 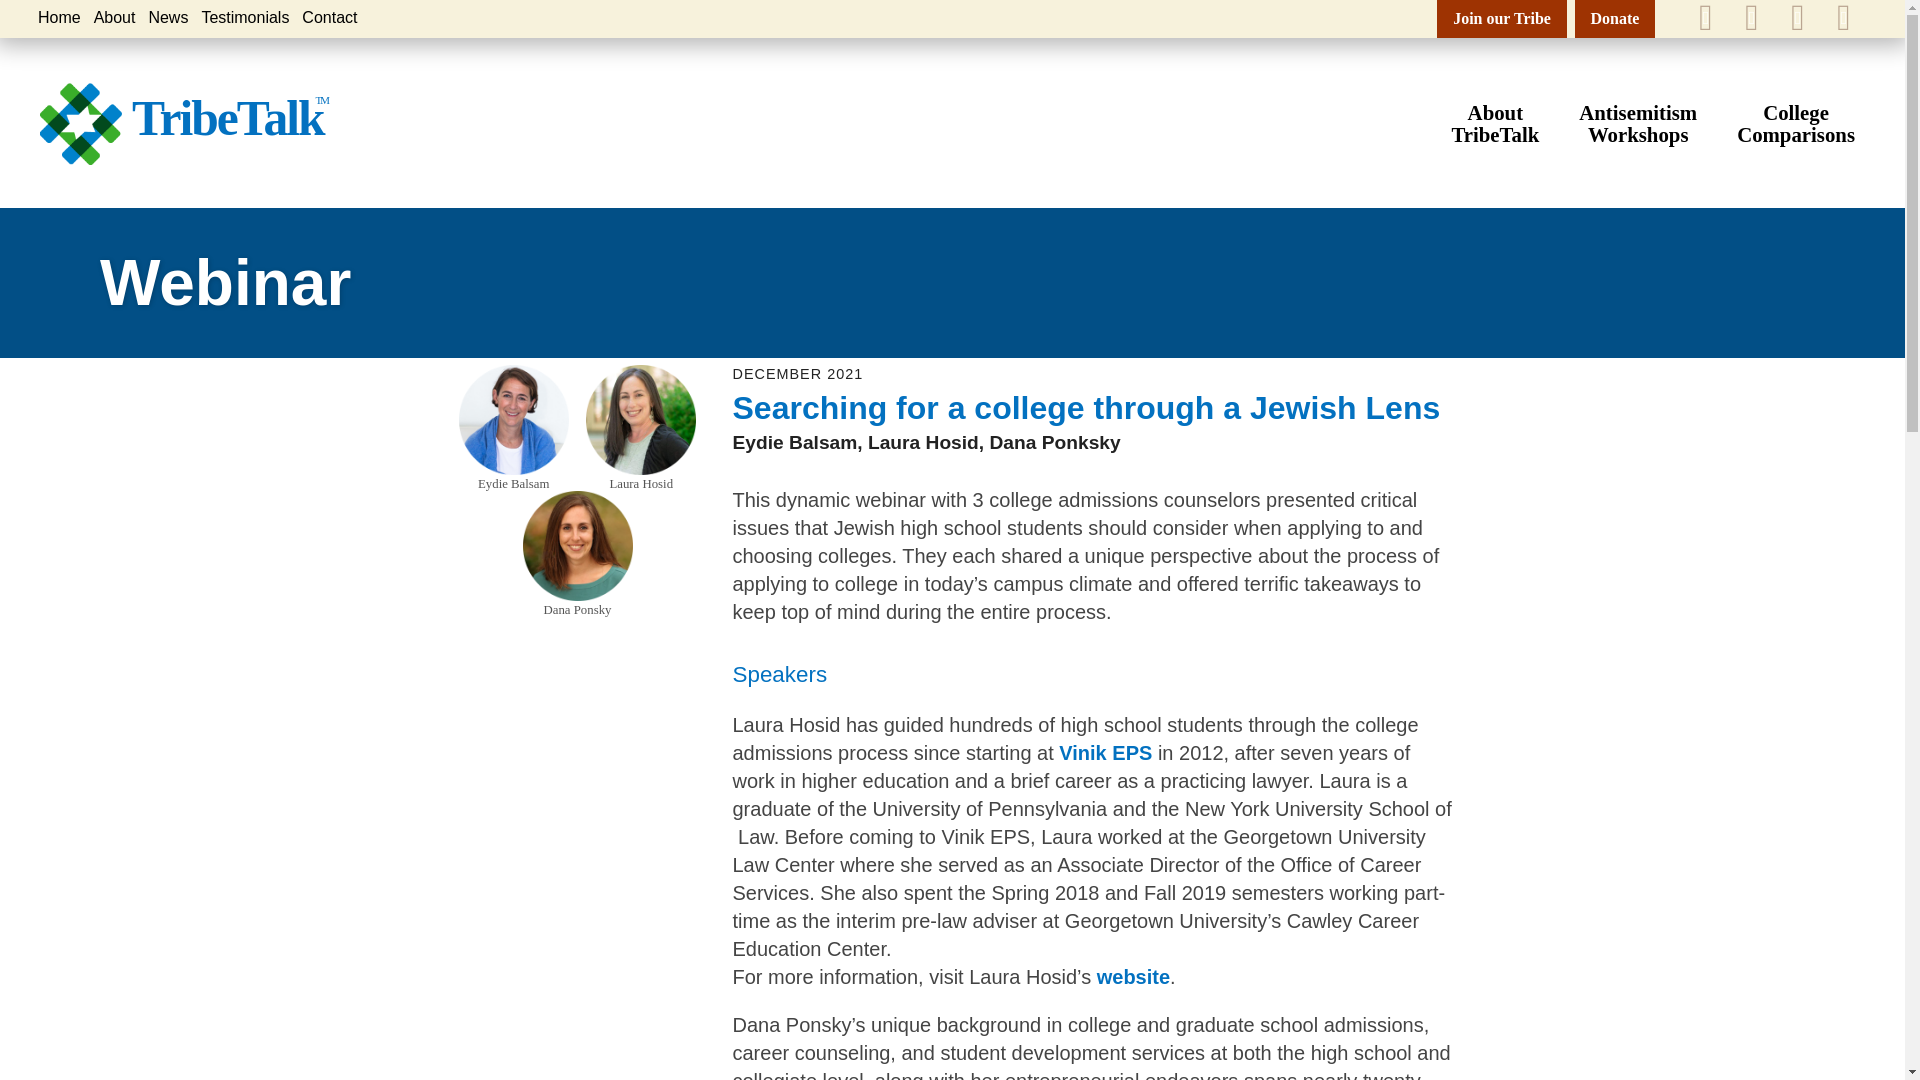 I want to click on TribeTalkTM, so click(x=168, y=16).